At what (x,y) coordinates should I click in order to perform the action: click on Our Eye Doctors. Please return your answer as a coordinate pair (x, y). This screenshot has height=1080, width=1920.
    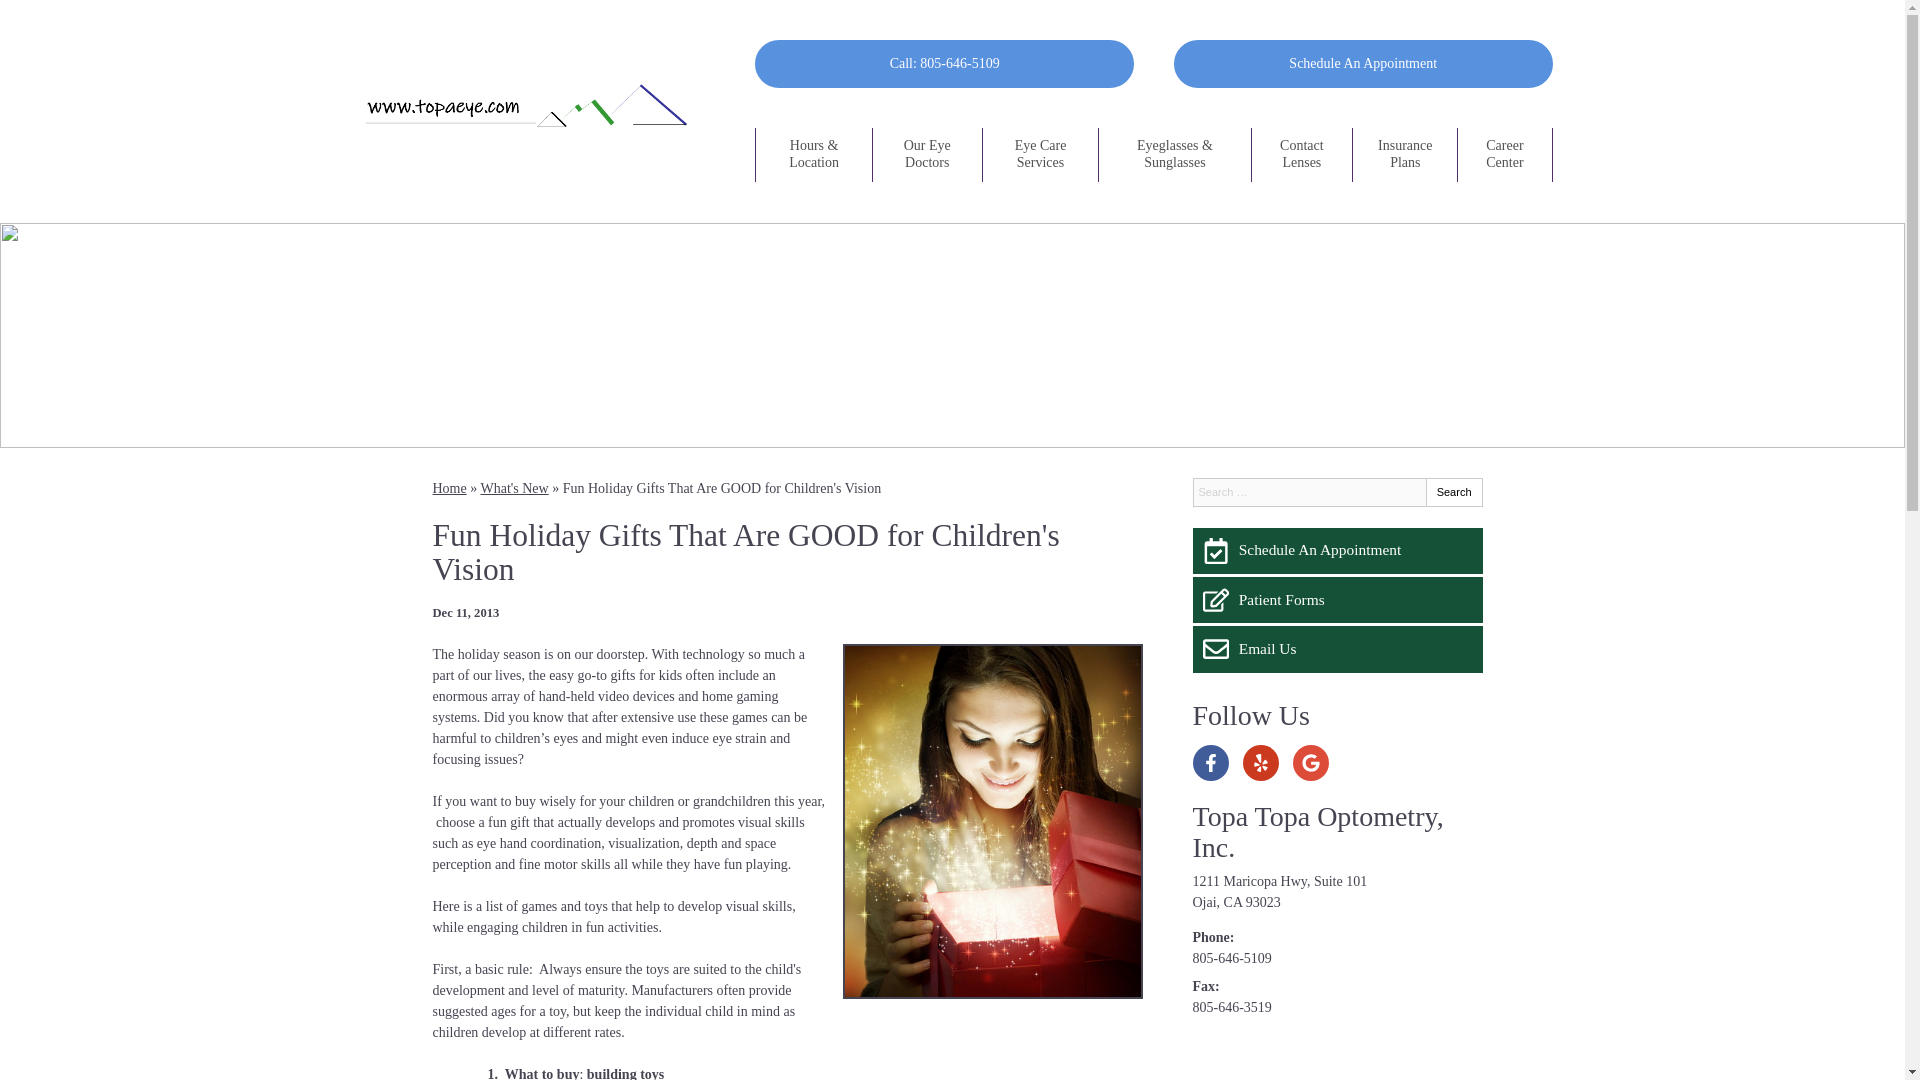
    Looking at the image, I should click on (927, 155).